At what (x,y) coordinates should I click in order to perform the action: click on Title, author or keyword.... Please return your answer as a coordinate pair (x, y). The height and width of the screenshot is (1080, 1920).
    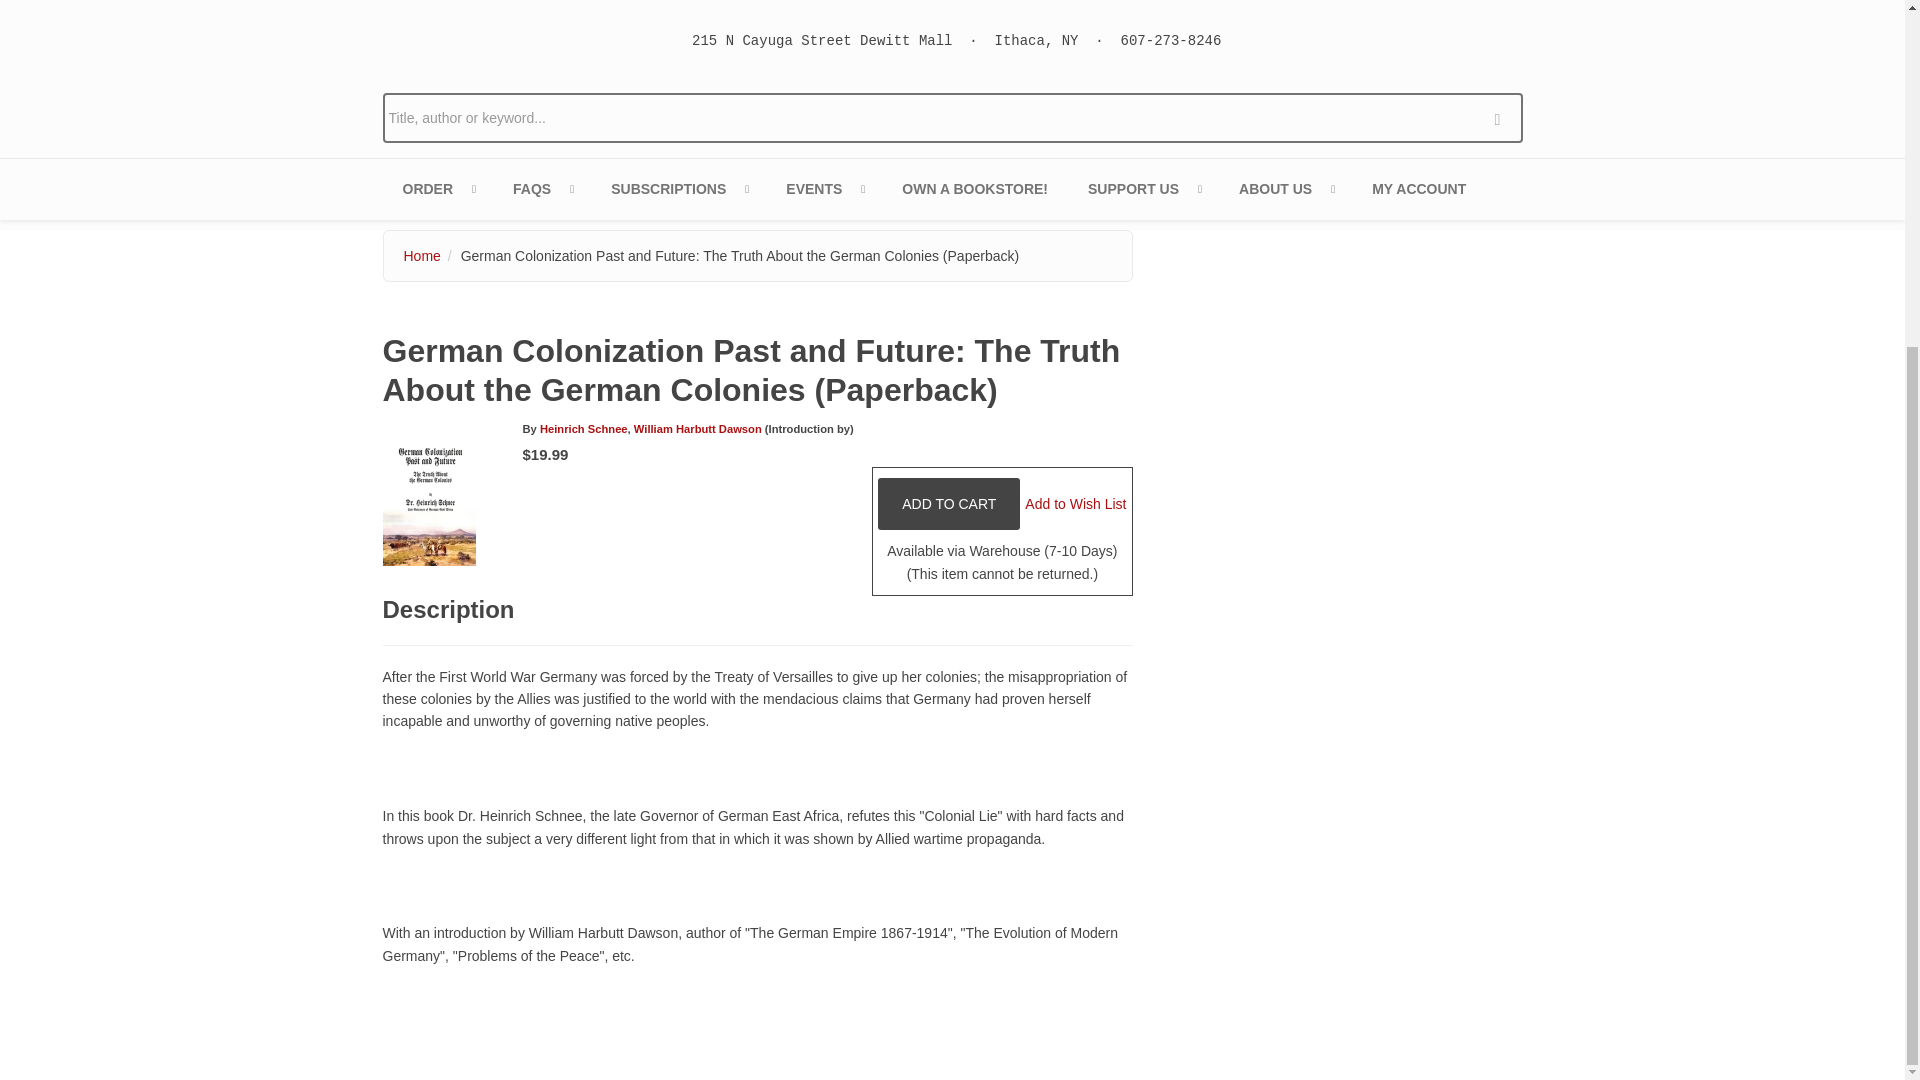
    Looking at the image, I should click on (952, 117).